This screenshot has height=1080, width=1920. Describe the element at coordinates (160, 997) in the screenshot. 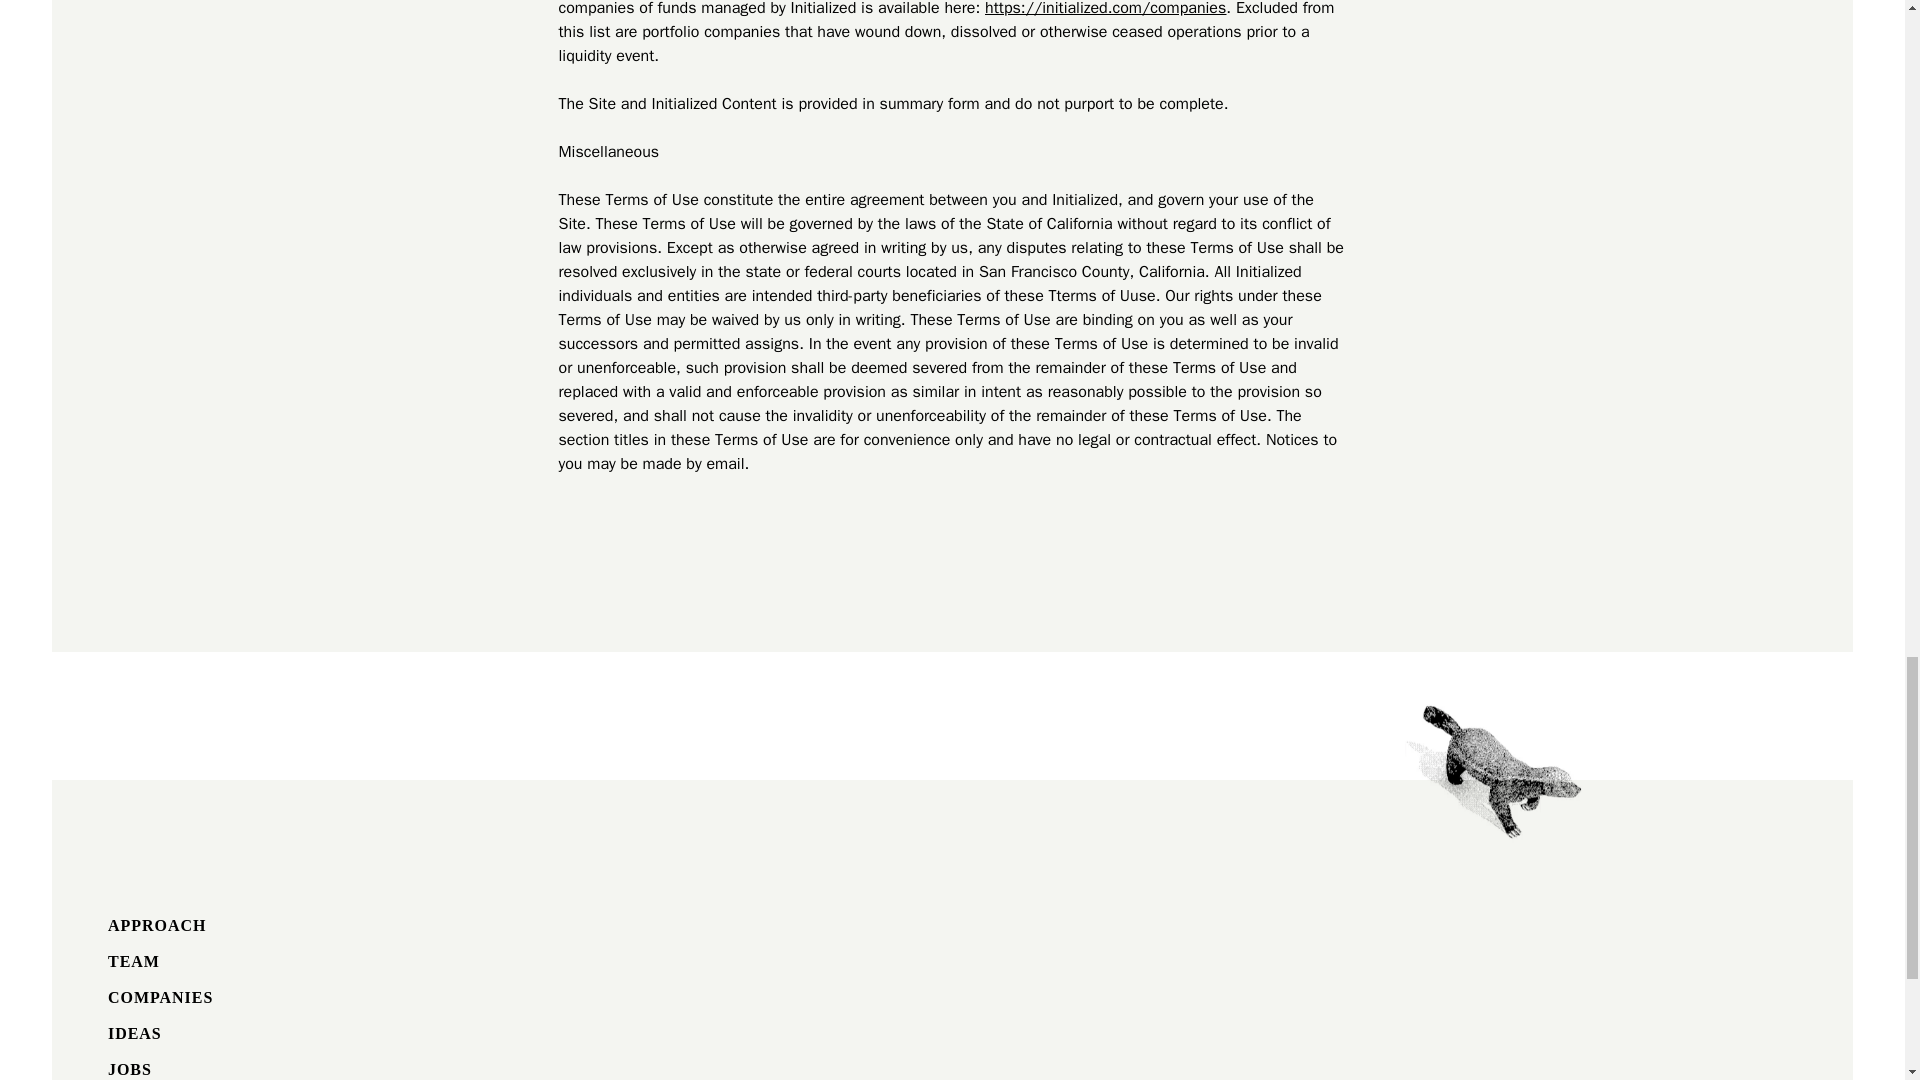

I see `COMPANIES` at that location.